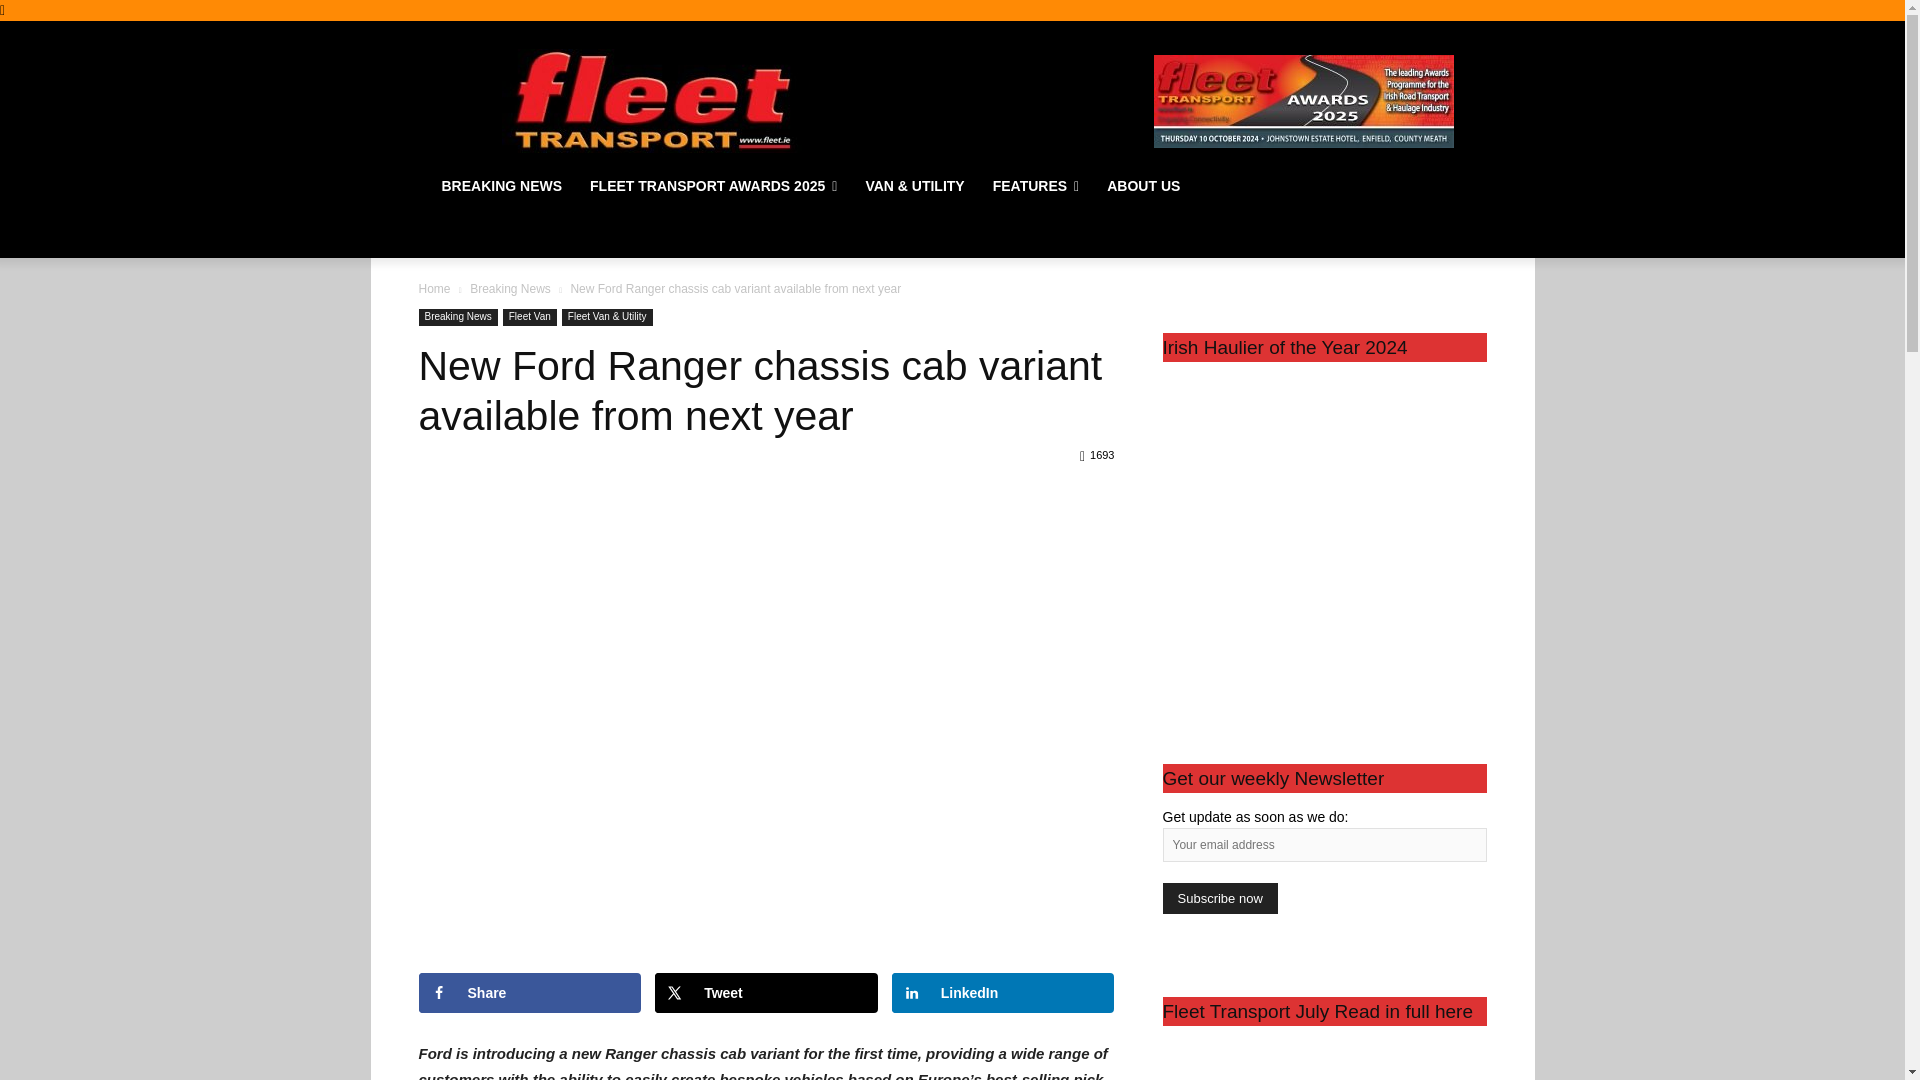 This screenshot has height=1080, width=1920. I want to click on Fleet Awards 2025 Banner, so click(1303, 100).